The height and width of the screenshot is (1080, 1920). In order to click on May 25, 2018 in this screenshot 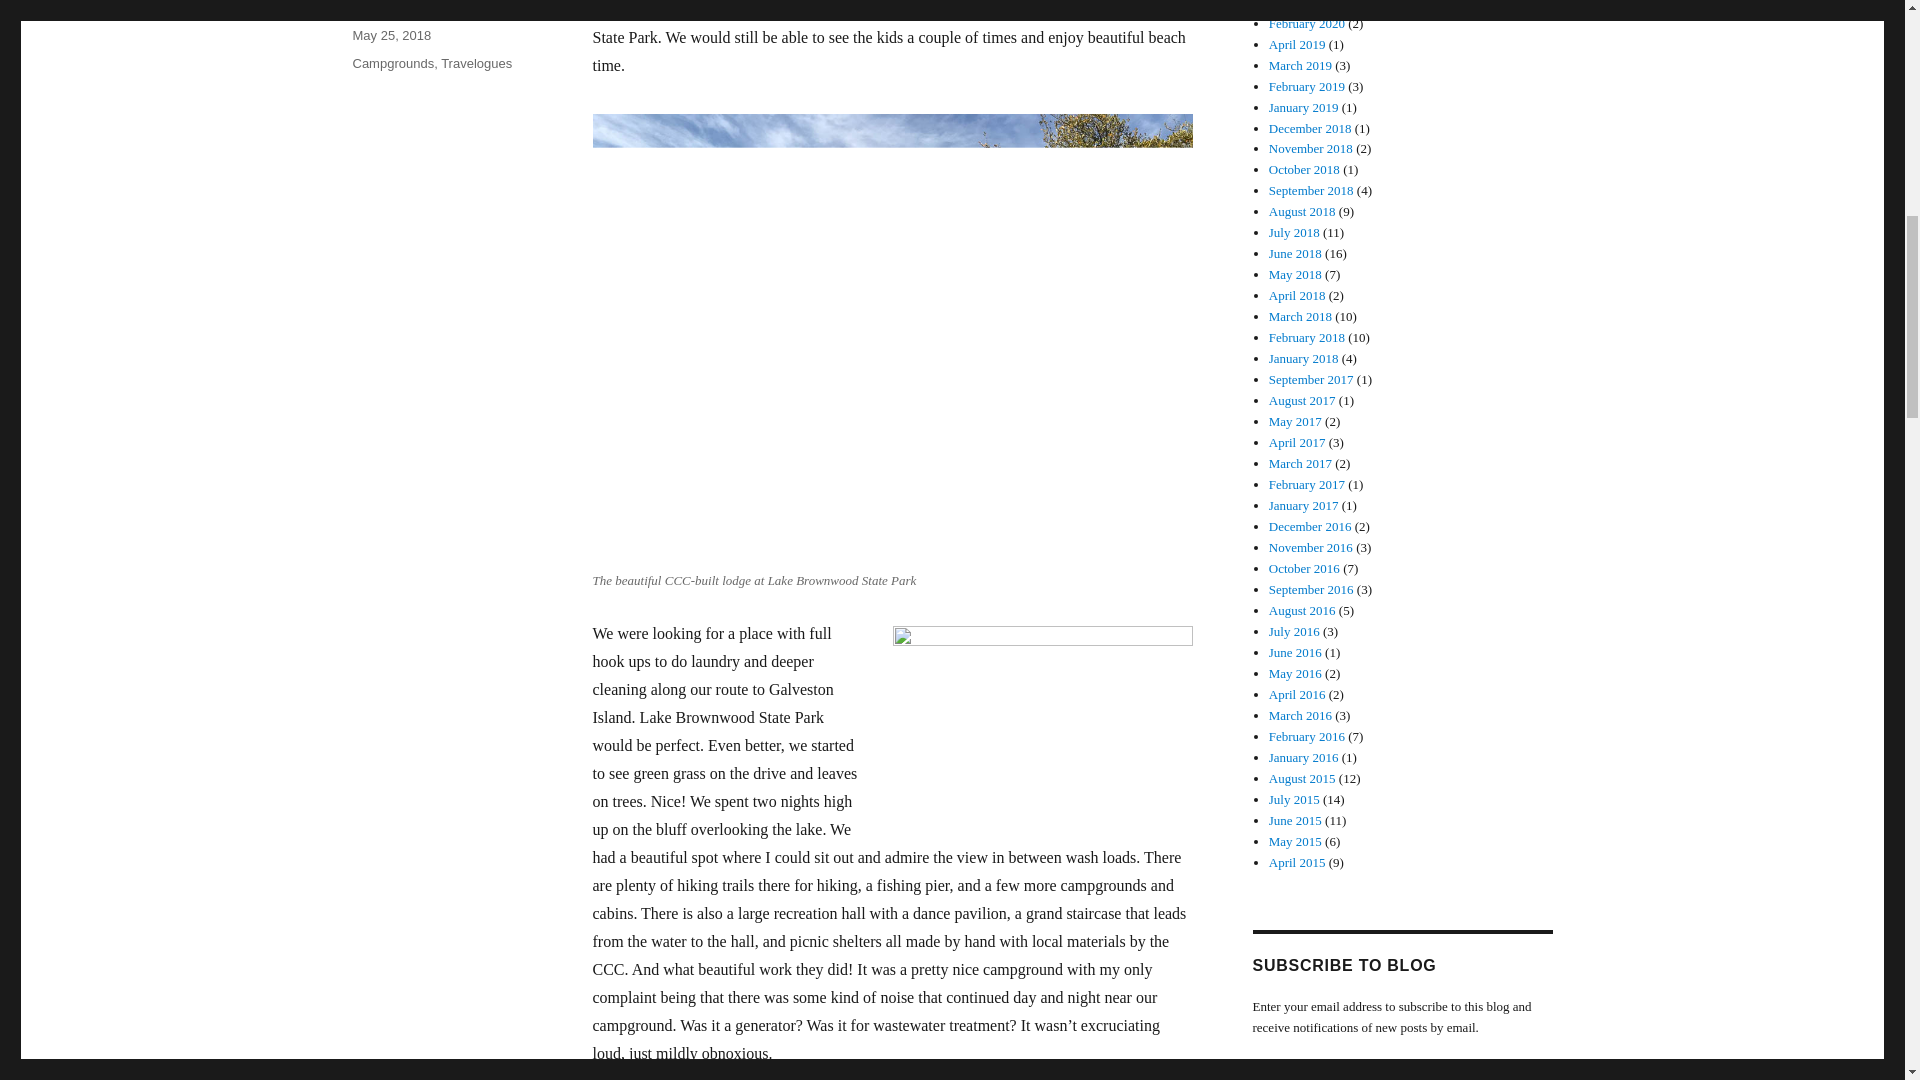, I will do `click(390, 36)`.